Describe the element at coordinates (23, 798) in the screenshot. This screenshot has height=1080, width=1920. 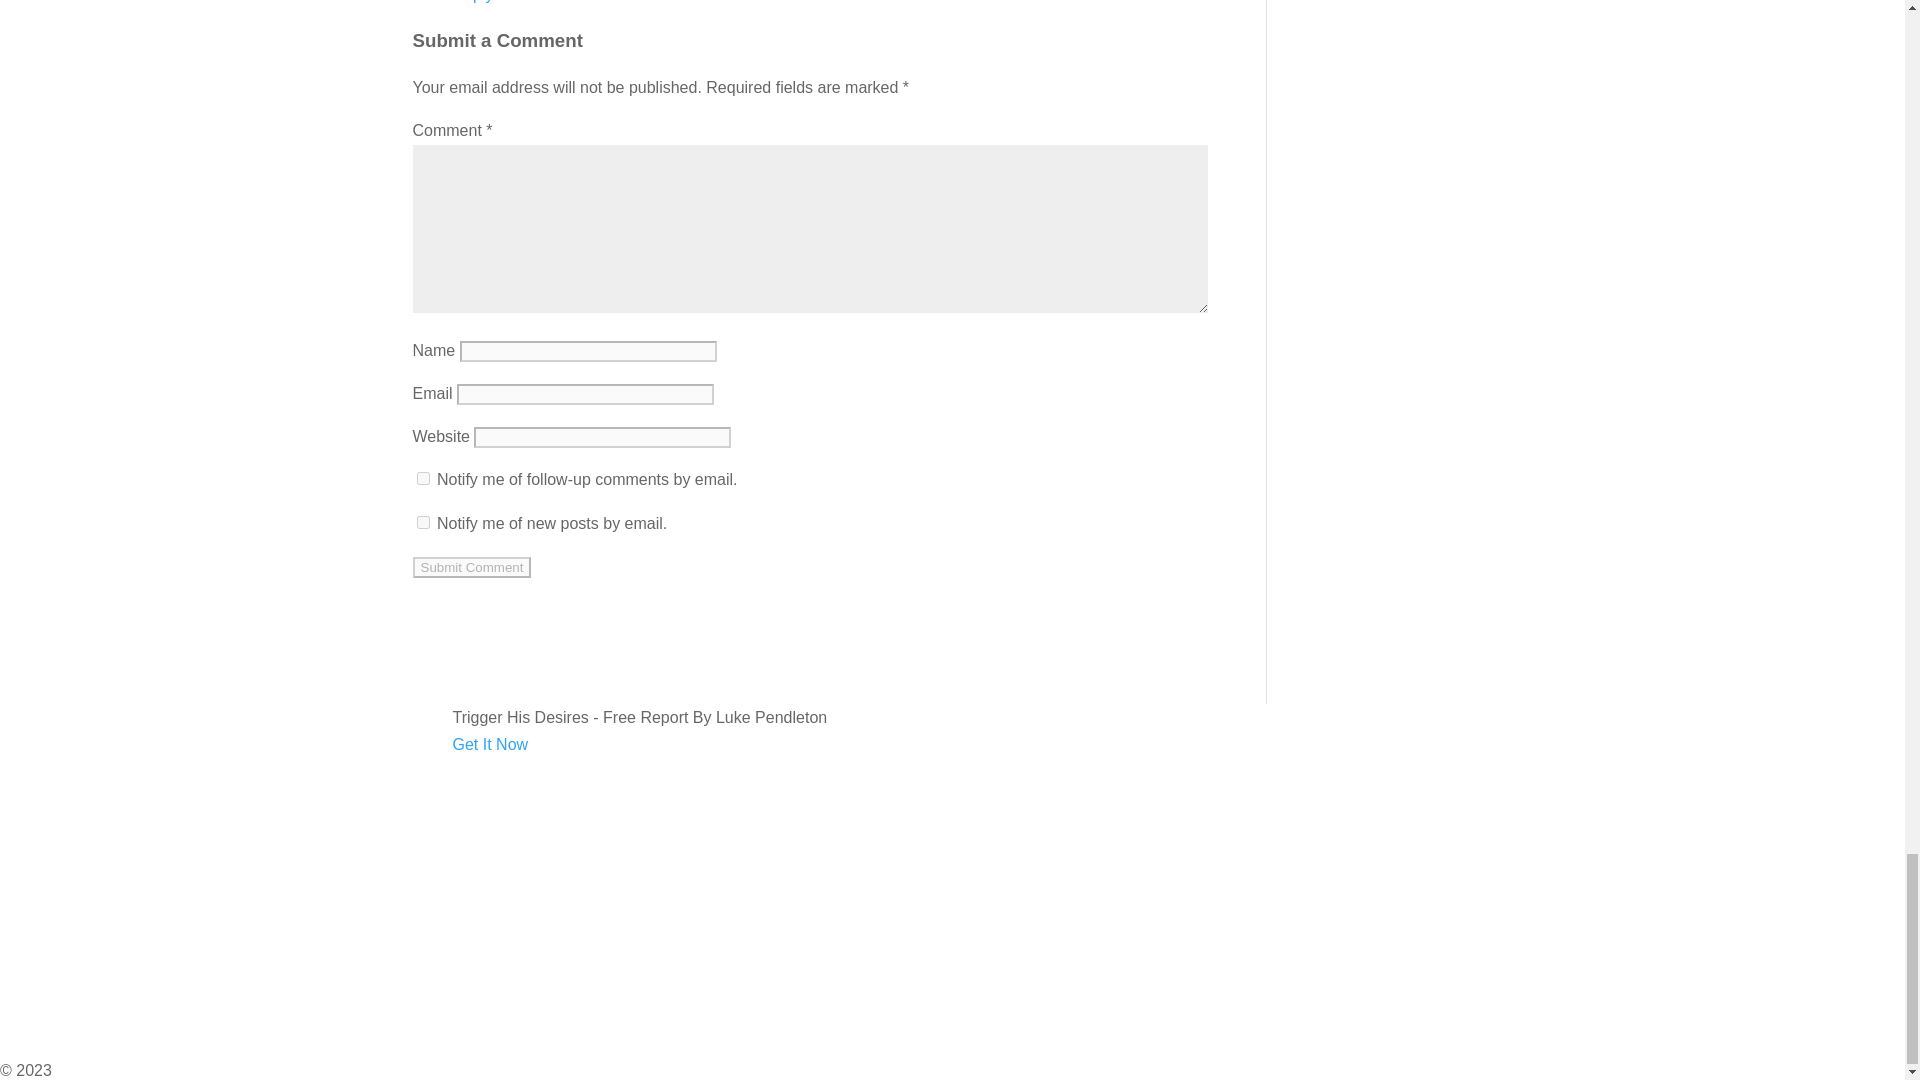
I see `Dating` at that location.